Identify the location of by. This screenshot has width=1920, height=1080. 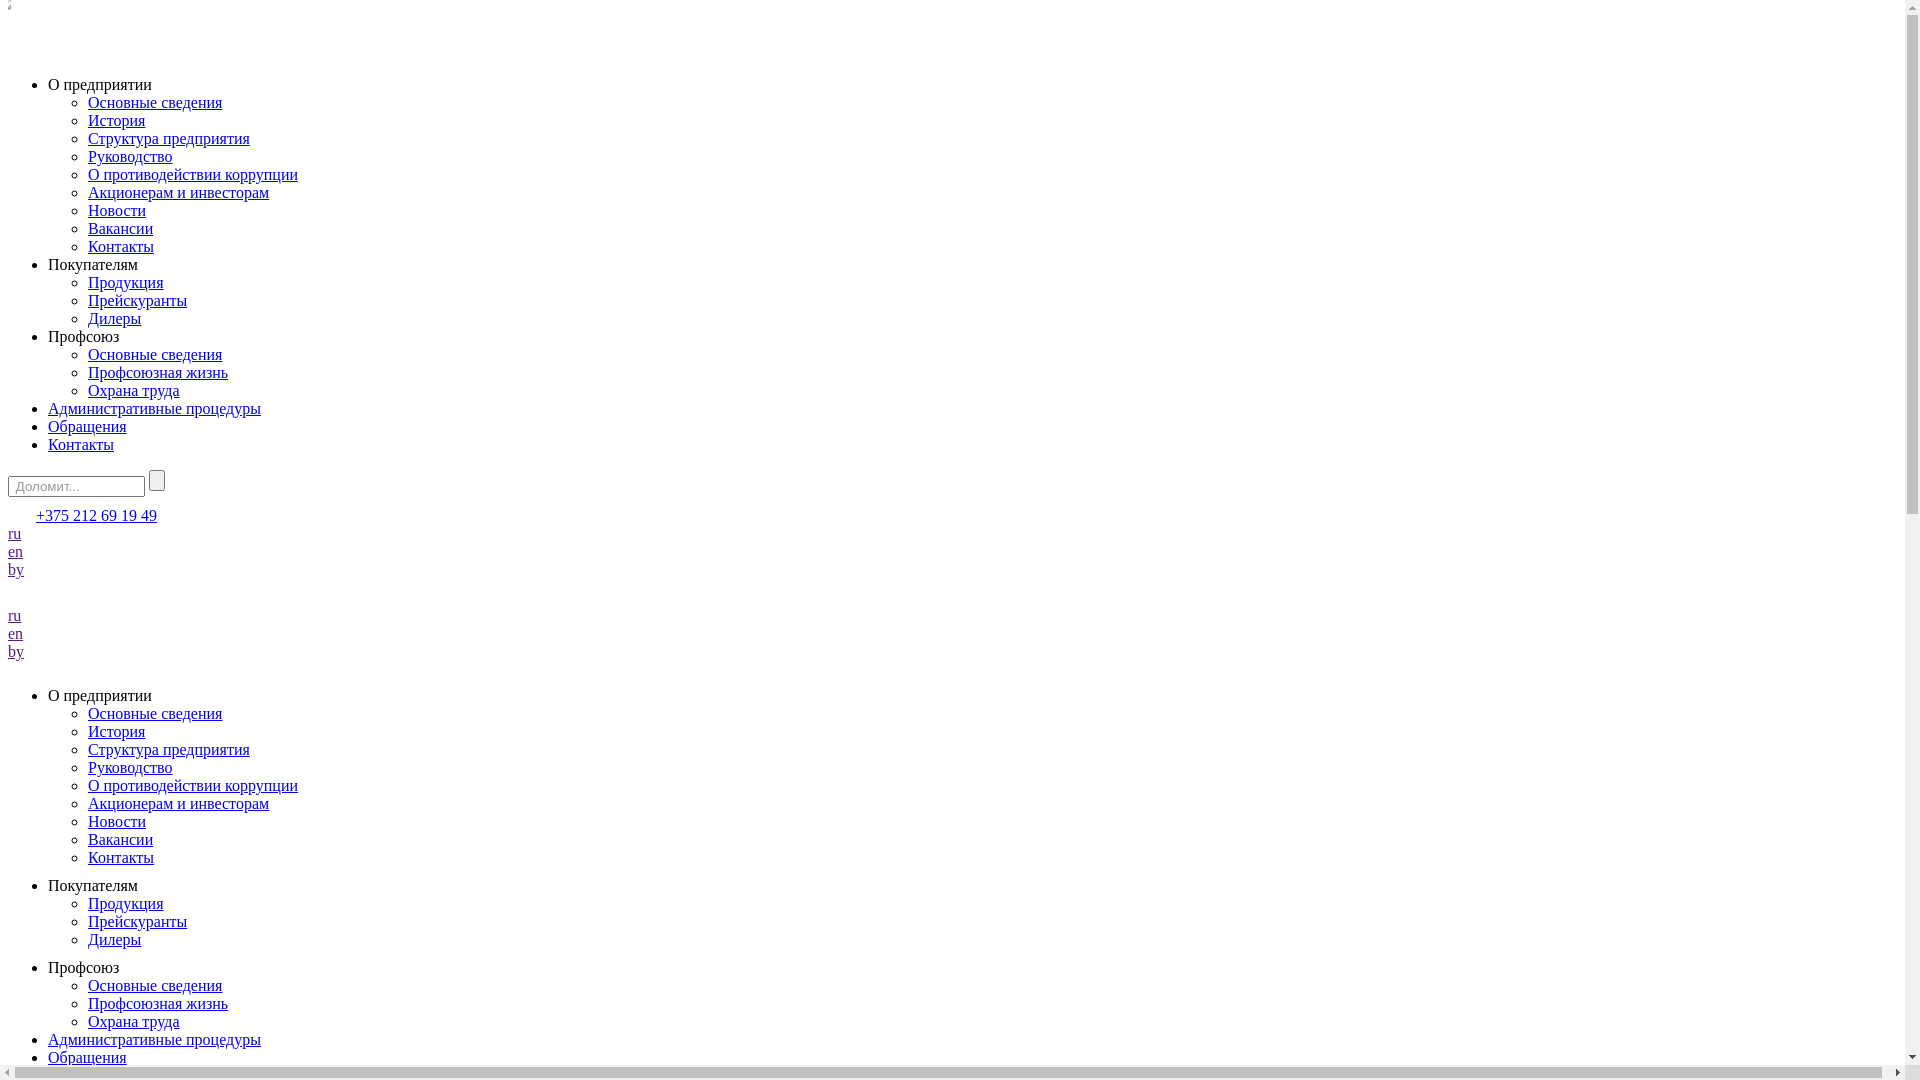
(16, 652).